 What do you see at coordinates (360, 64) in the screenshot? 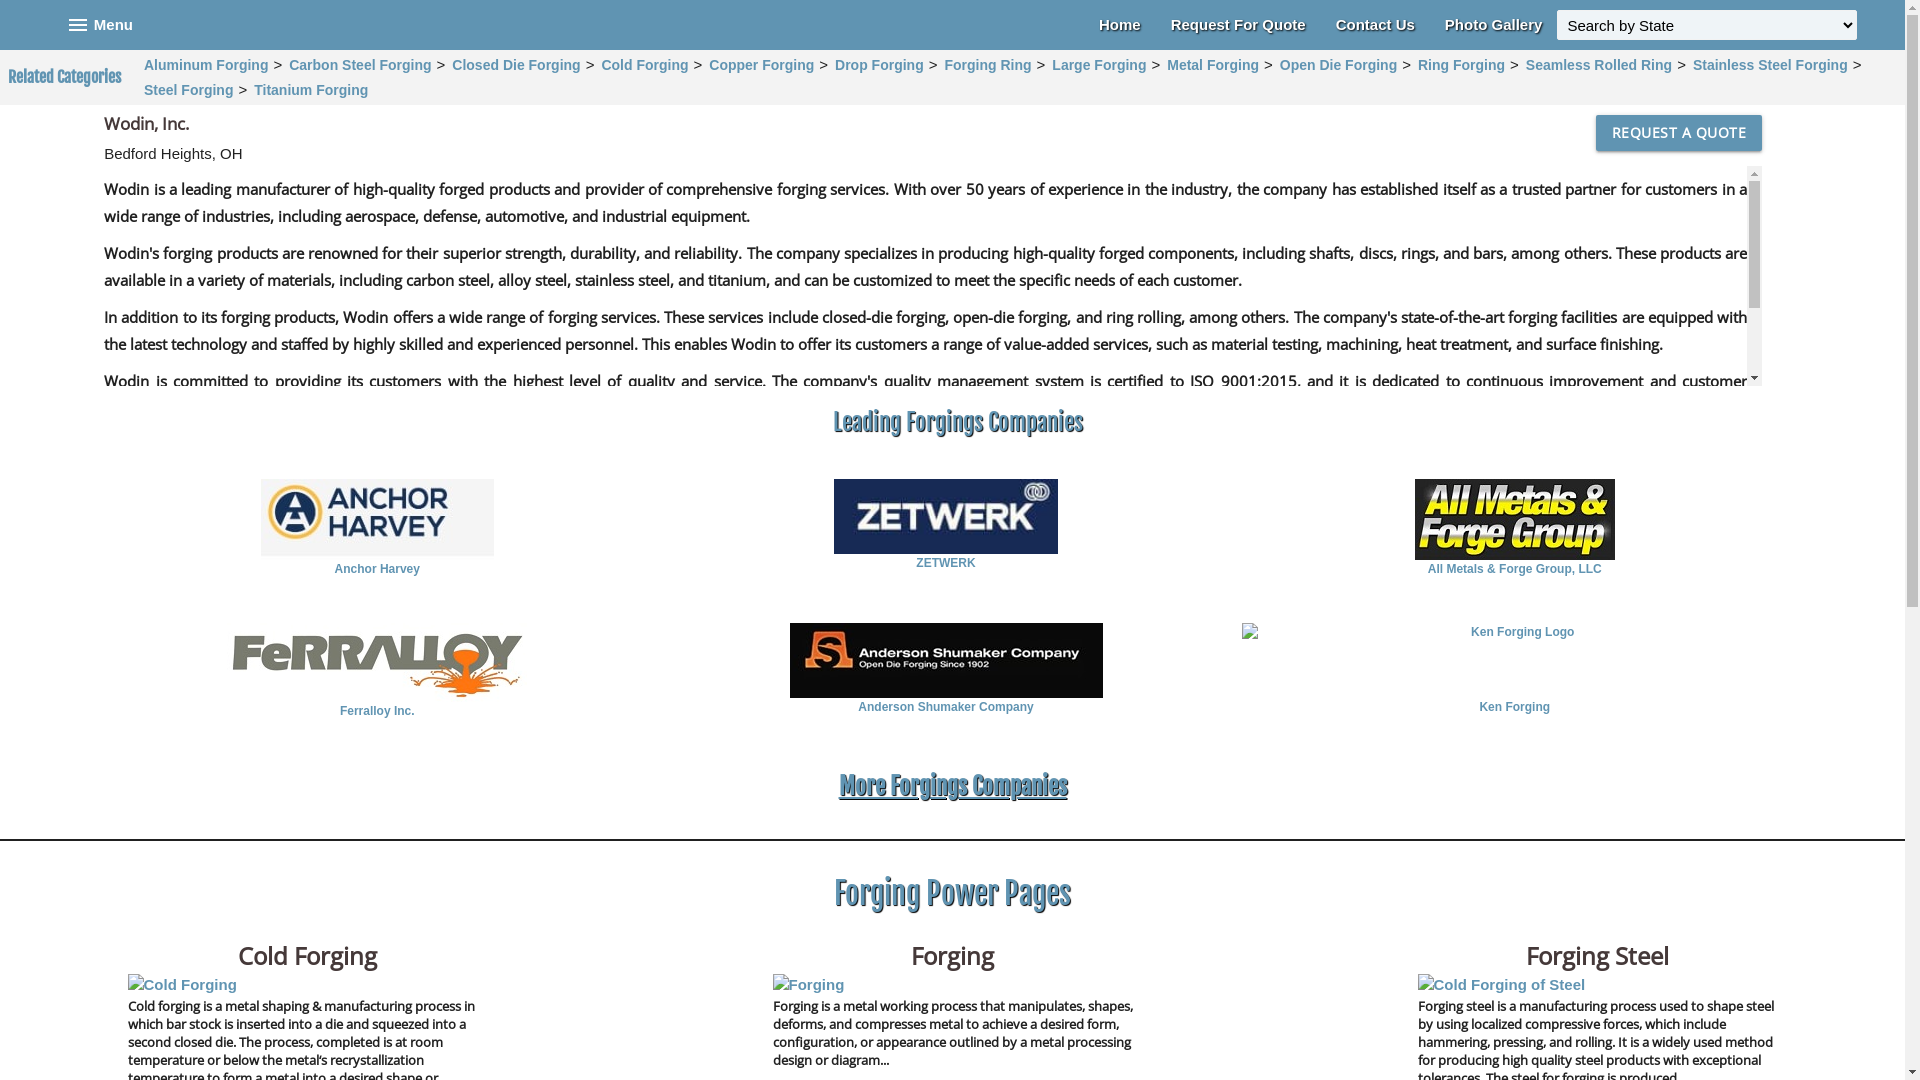
I see `Carbon Steel Forging` at bounding box center [360, 64].